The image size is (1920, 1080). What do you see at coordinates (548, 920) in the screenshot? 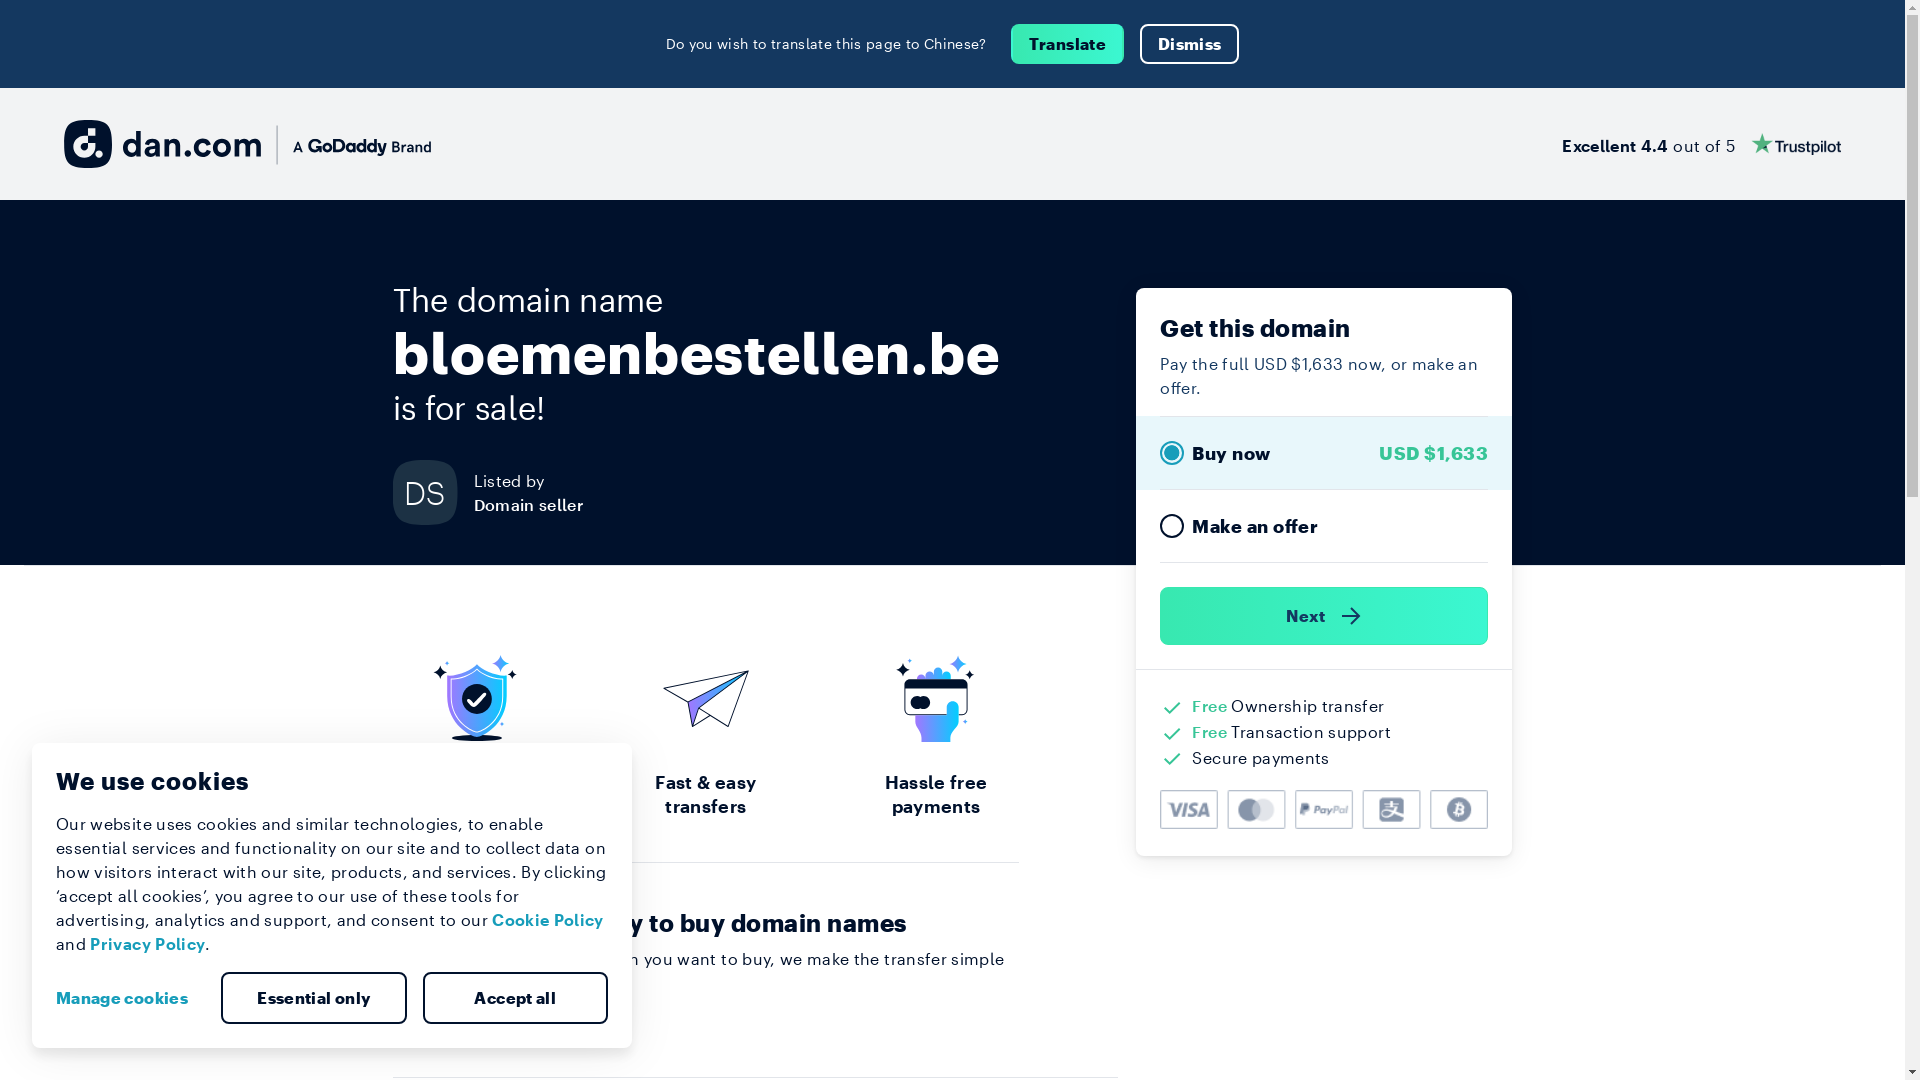
I see `Cookie Policy` at bounding box center [548, 920].